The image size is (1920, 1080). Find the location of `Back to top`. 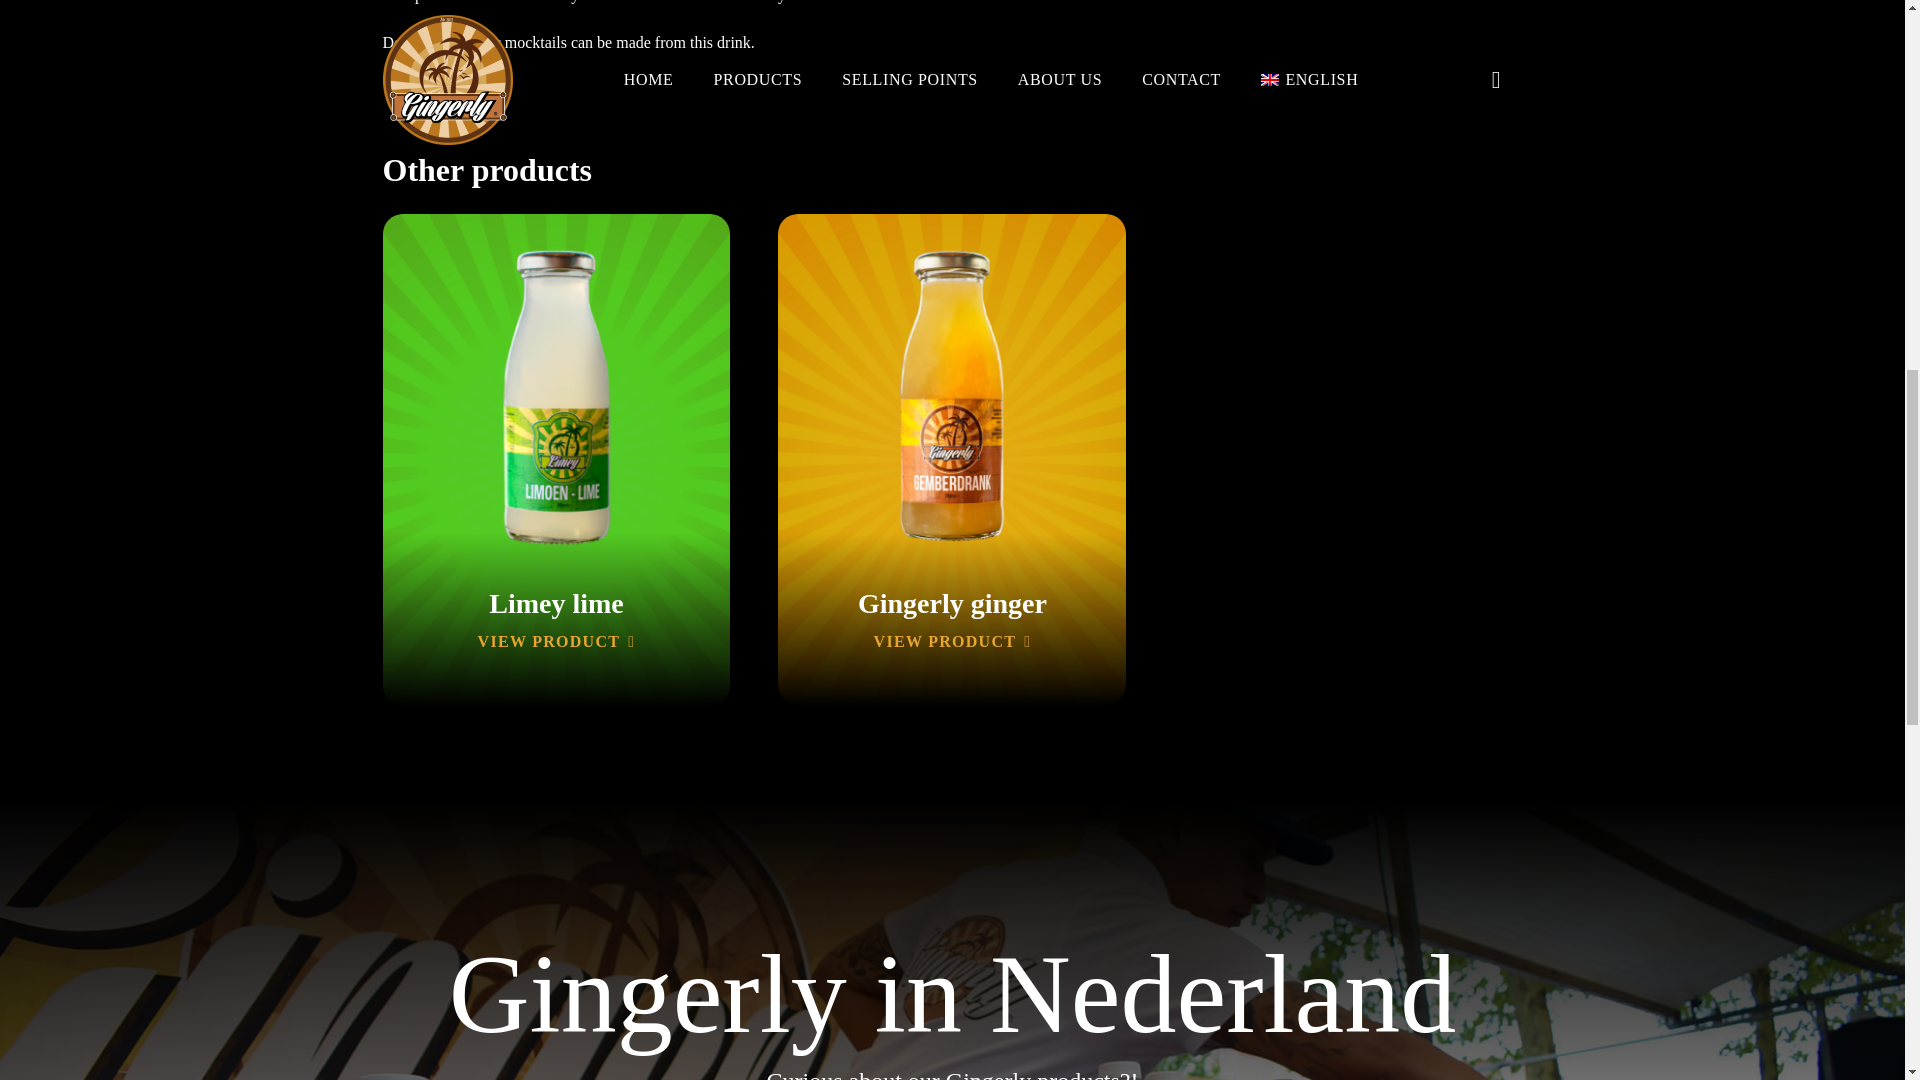

Back to top is located at coordinates (1864, 40).